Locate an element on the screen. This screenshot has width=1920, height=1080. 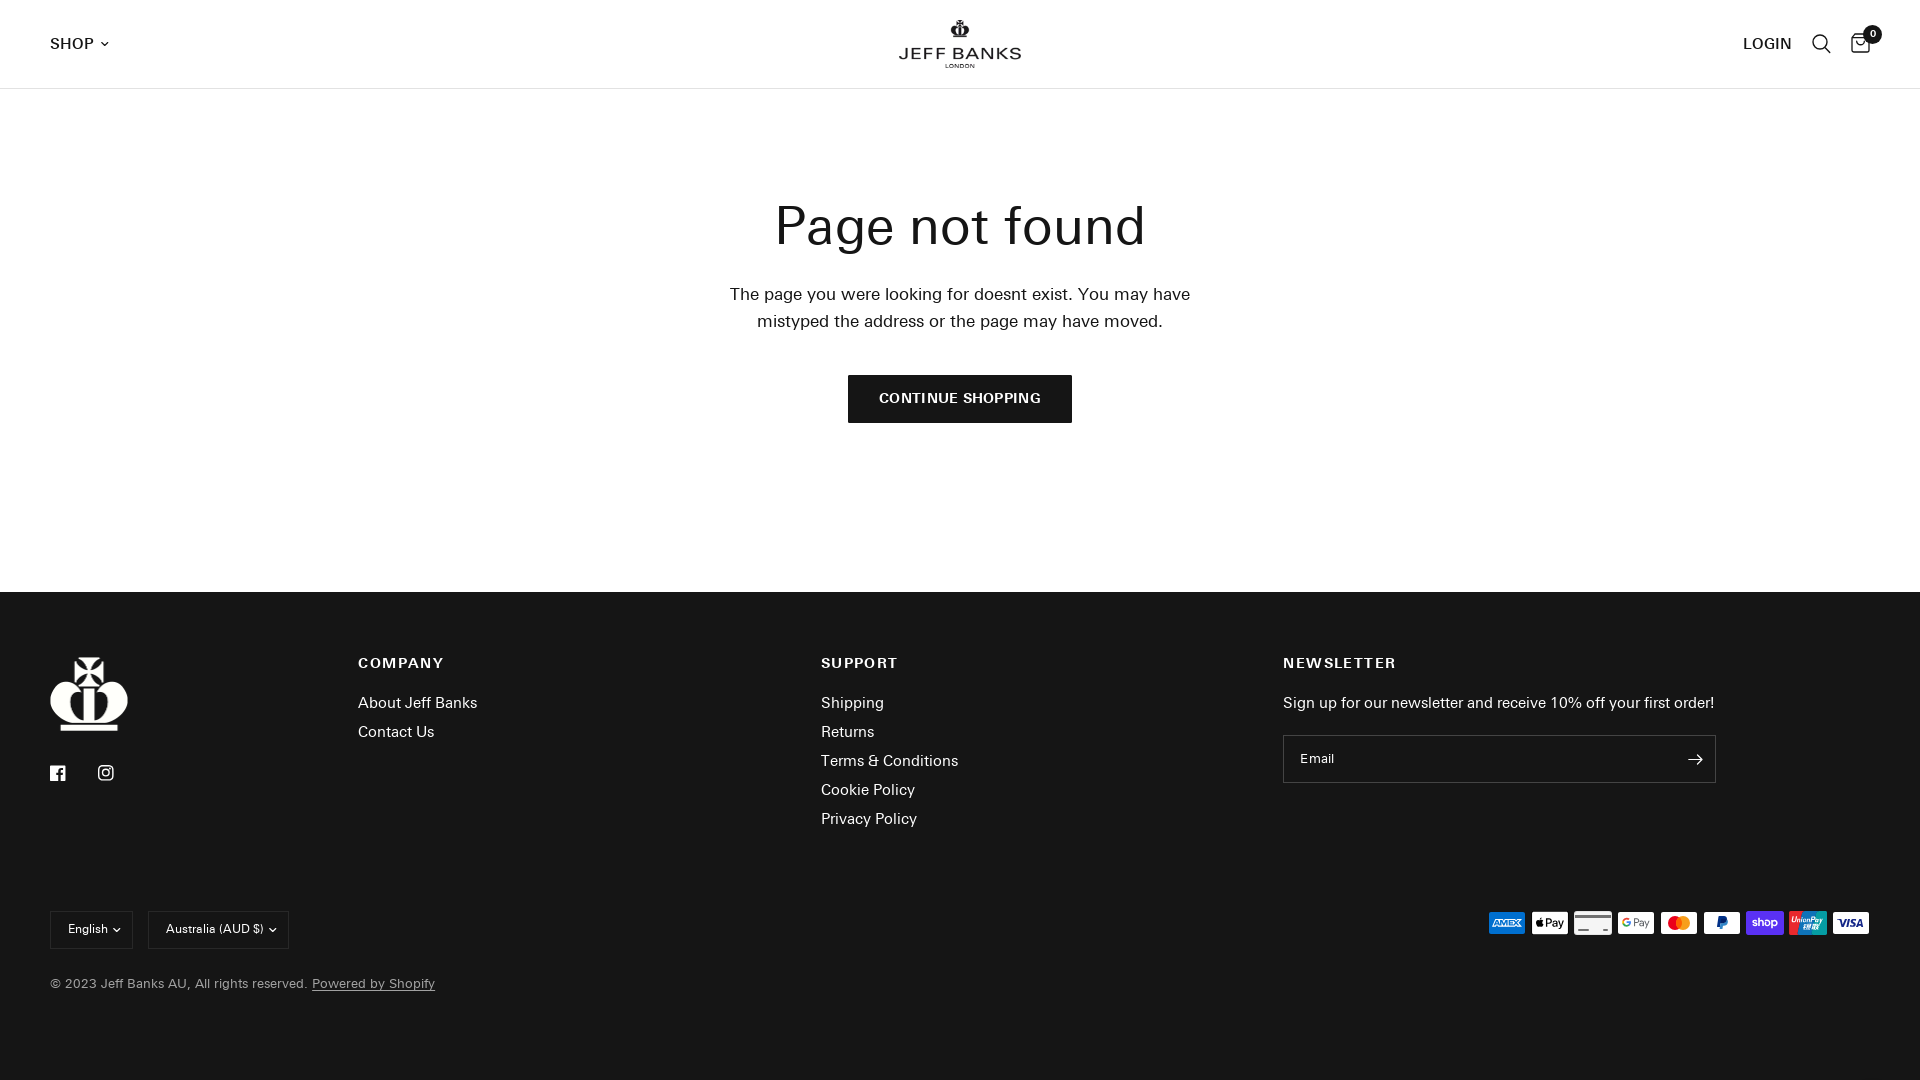
Terms & Conditions is located at coordinates (890, 760).